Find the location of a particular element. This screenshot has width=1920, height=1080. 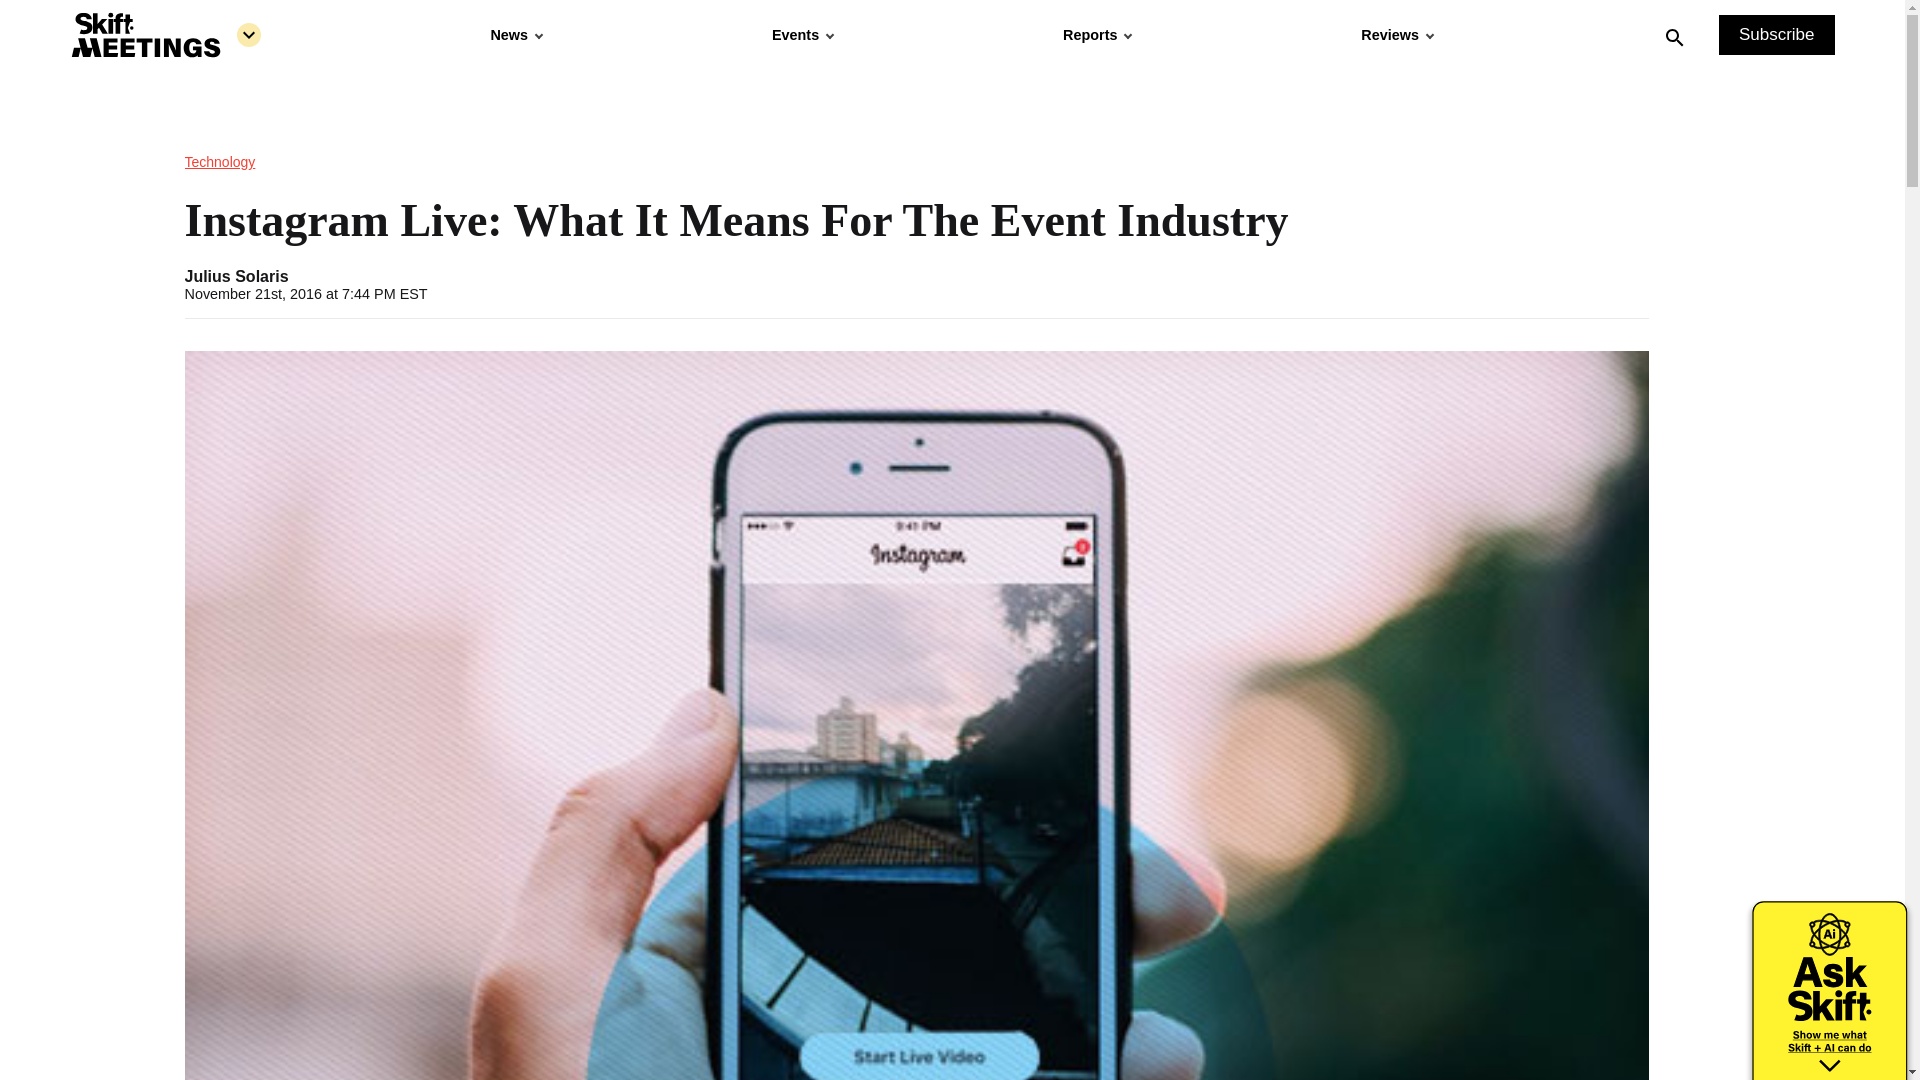

Reports is located at coordinates (1096, 35).